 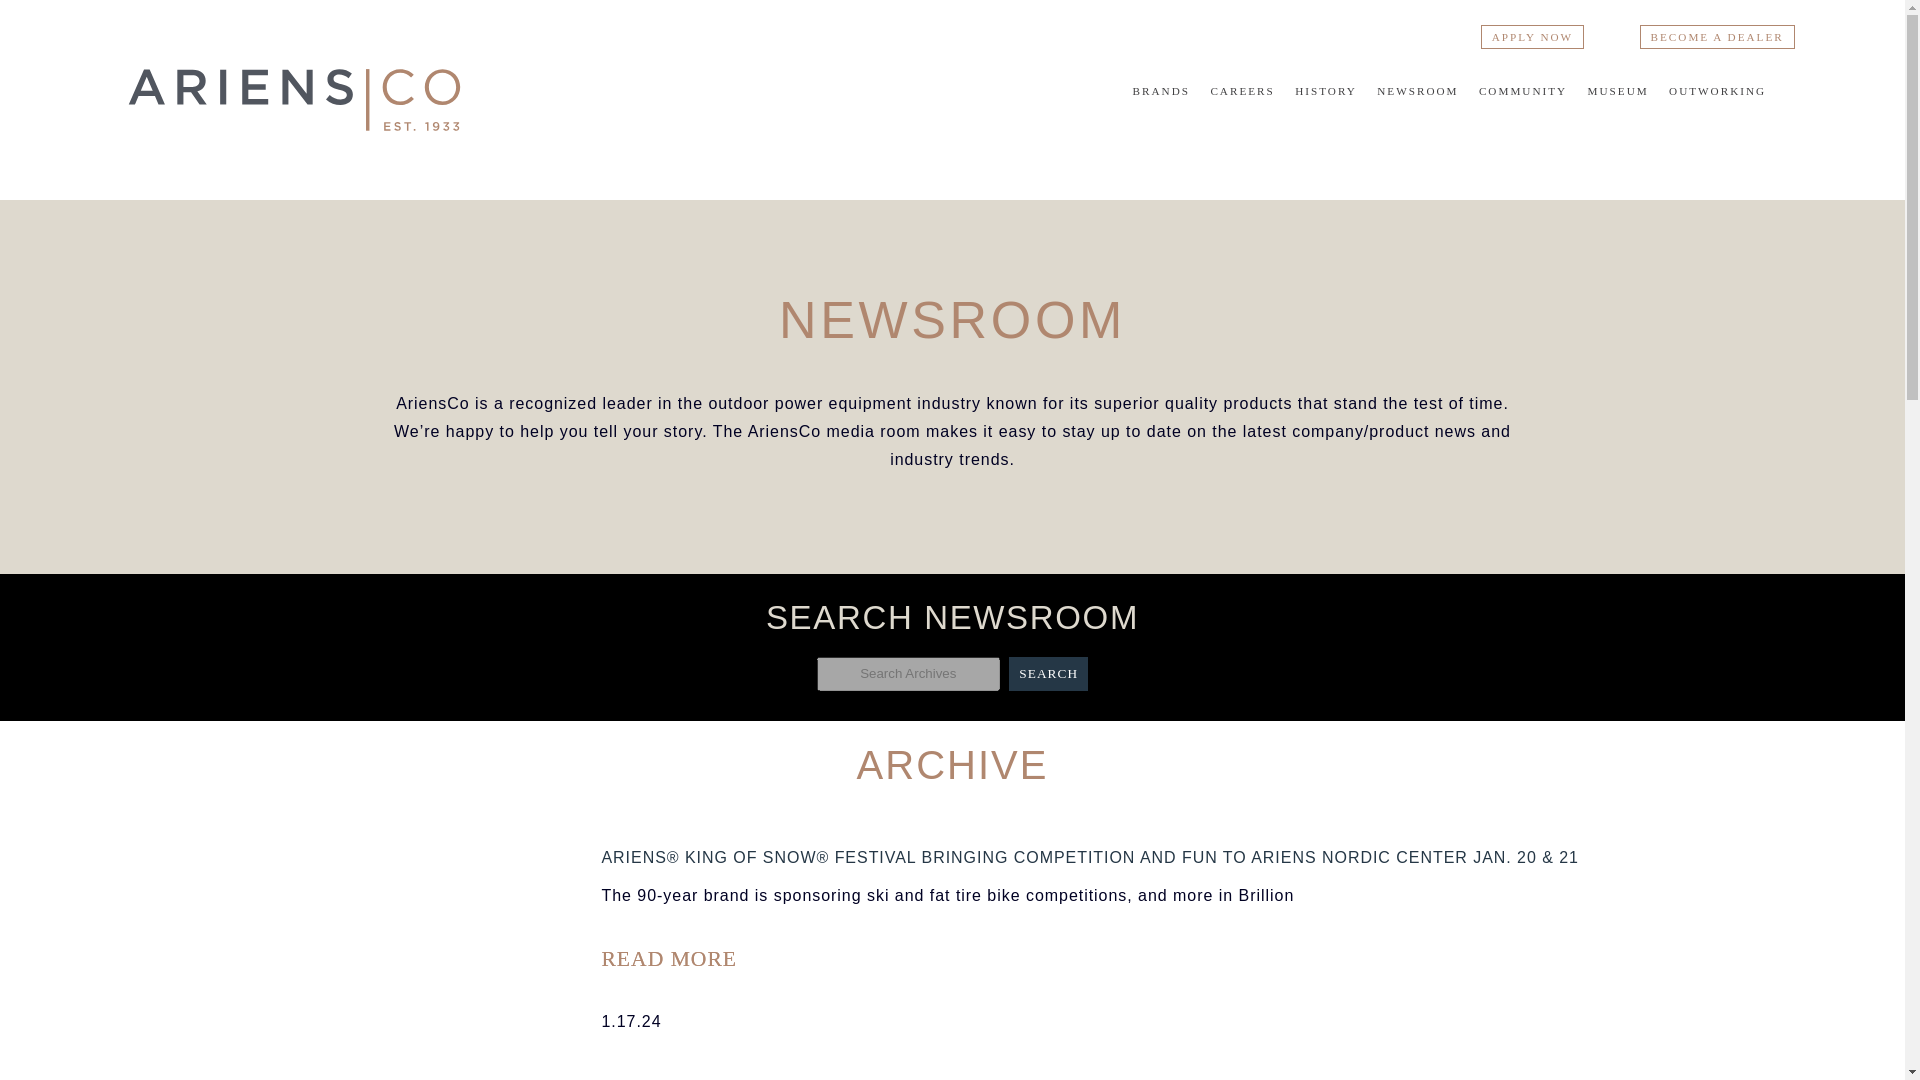 I want to click on SEARCH, so click(x=1048, y=674).